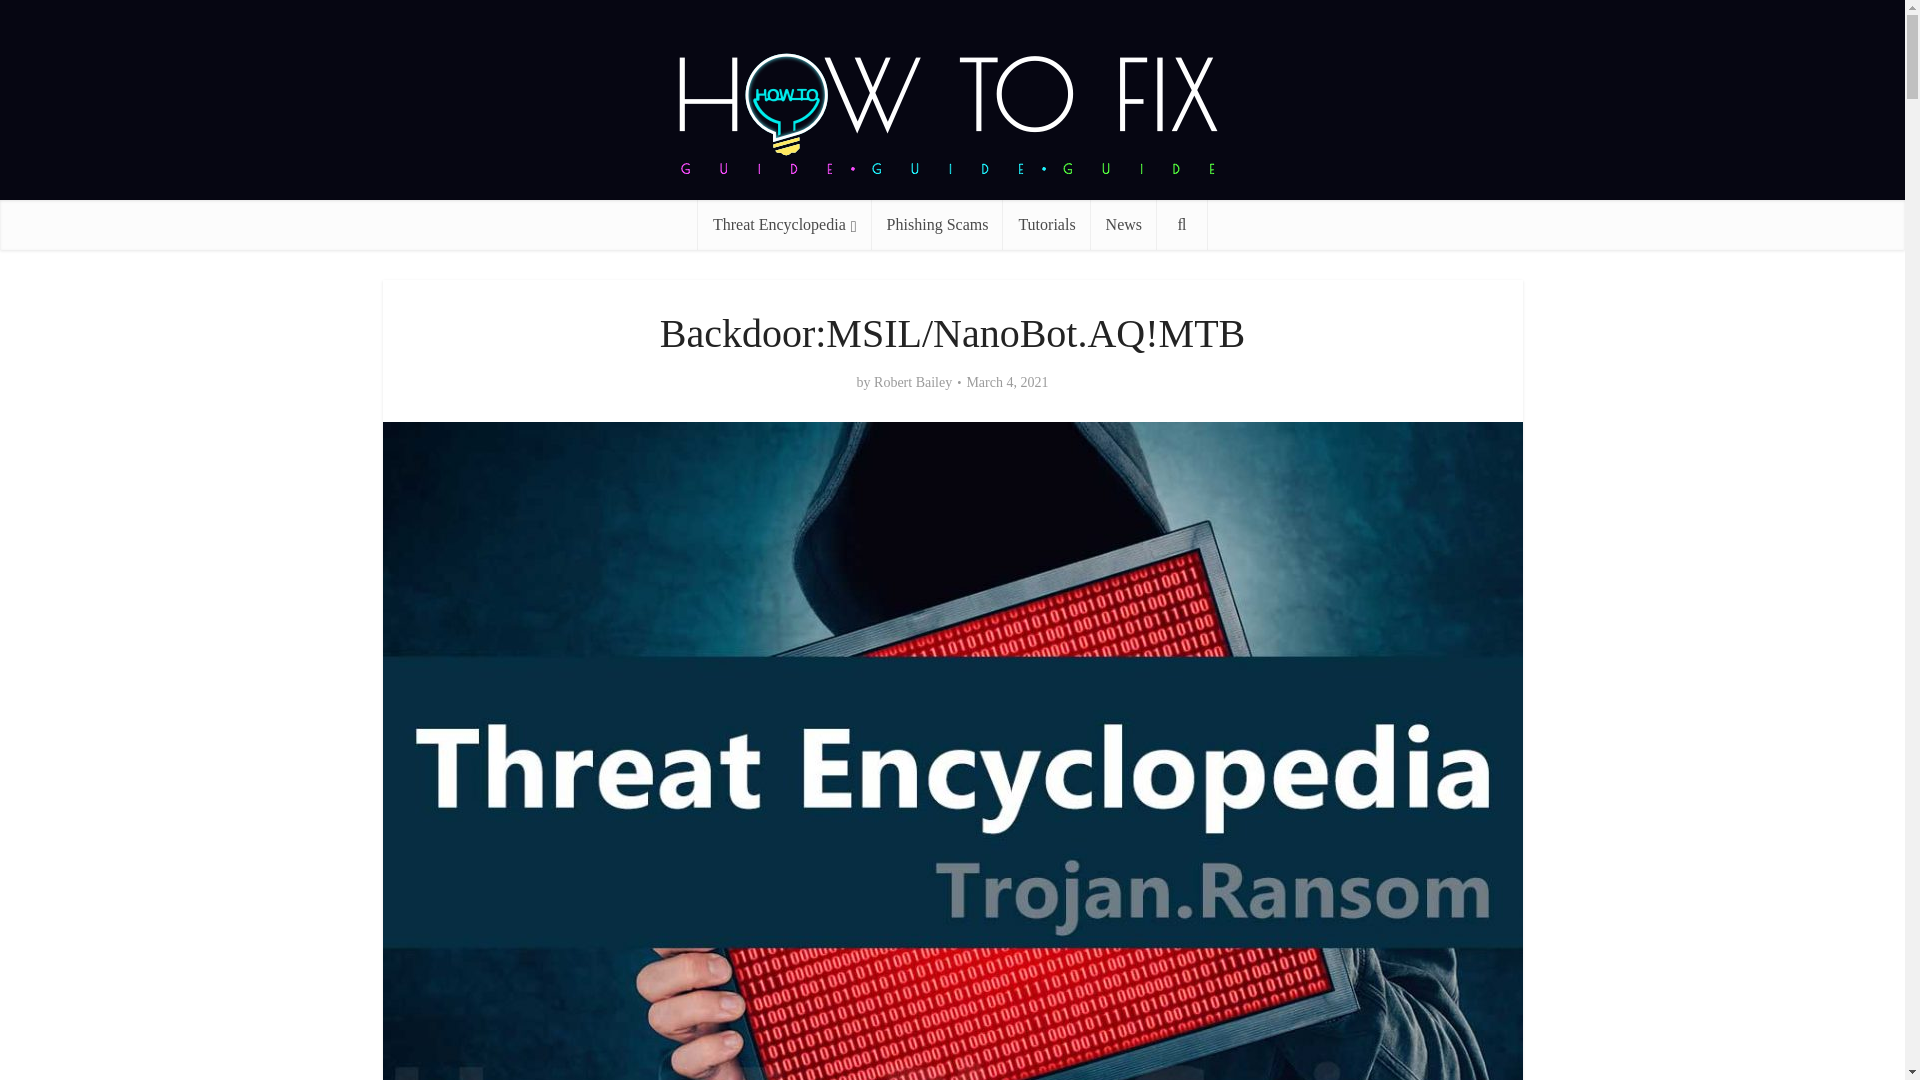 The image size is (1920, 1080). What do you see at coordinates (1124, 224) in the screenshot?
I see `News` at bounding box center [1124, 224].